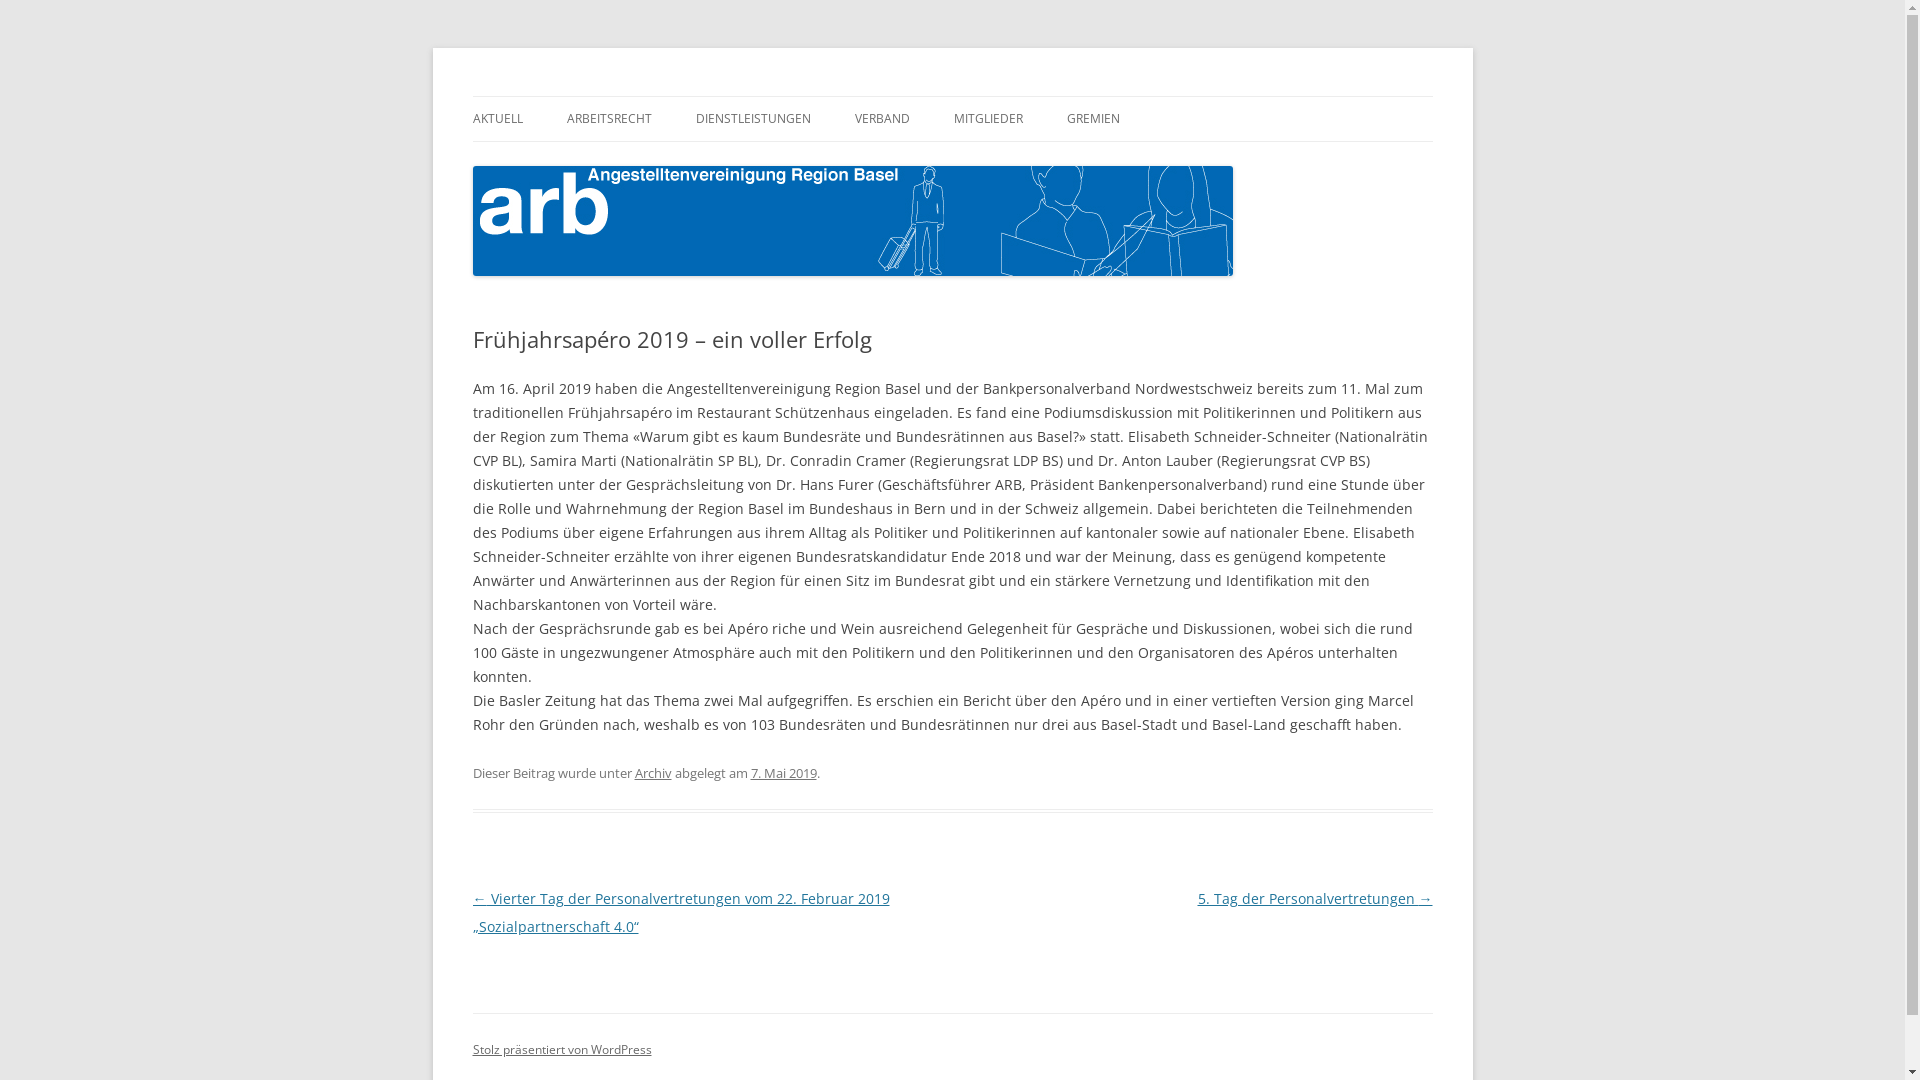 The image size is (1920, 1080). I want to click on MITGLIEDER, so click(988, 119).